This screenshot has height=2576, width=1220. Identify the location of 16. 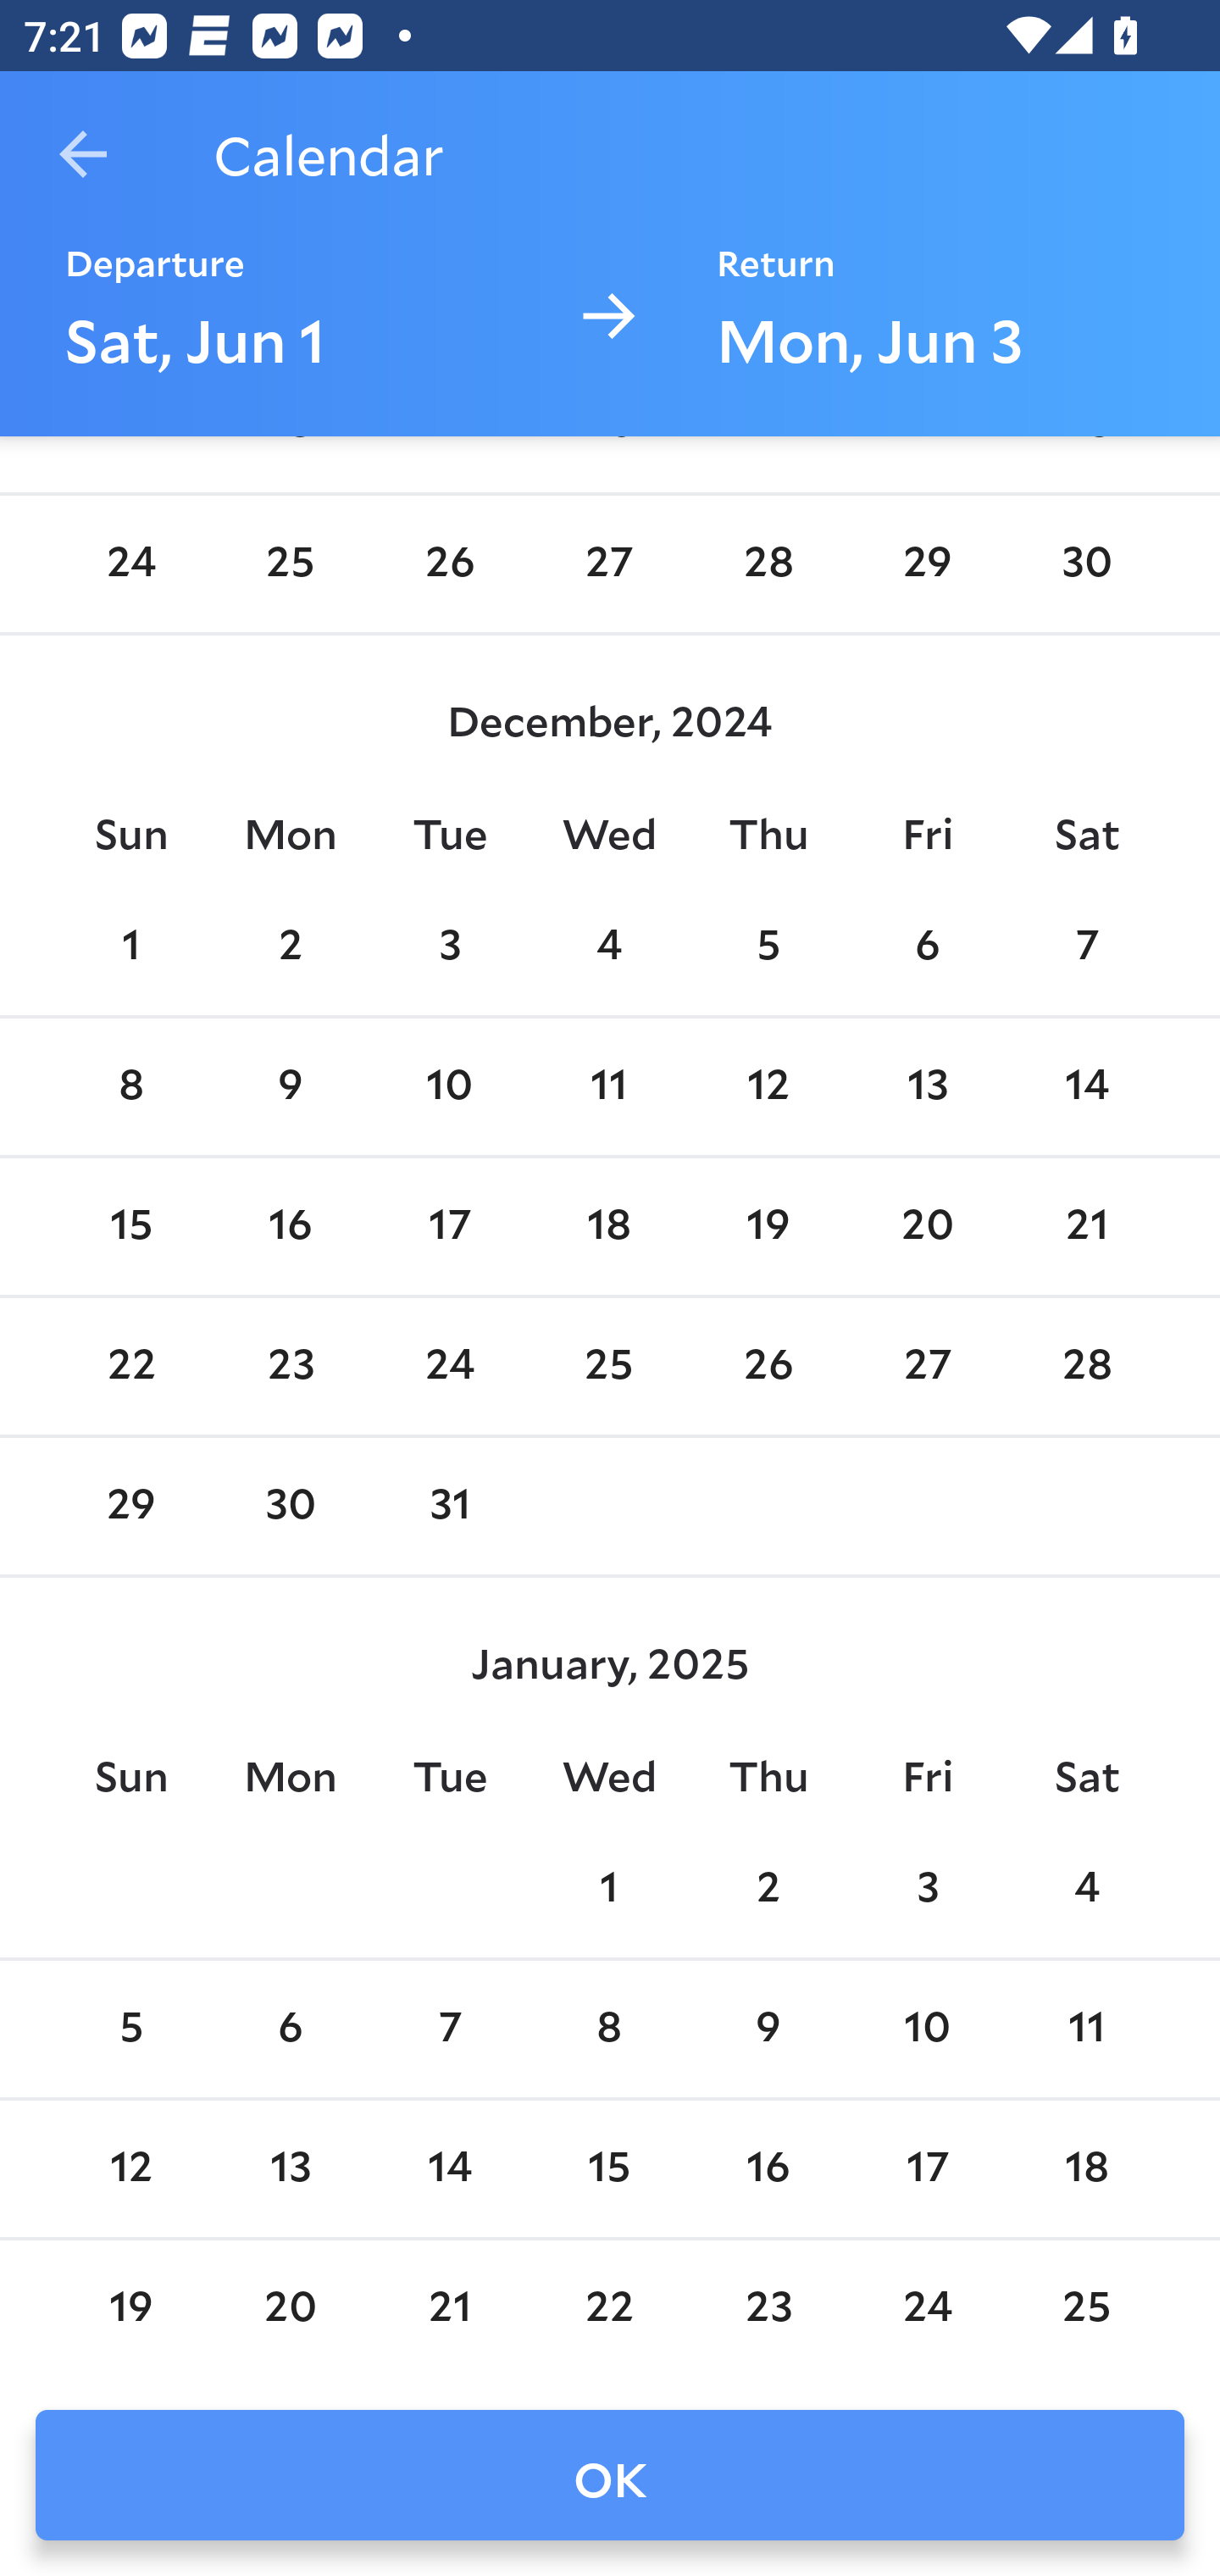
(291, 1225).